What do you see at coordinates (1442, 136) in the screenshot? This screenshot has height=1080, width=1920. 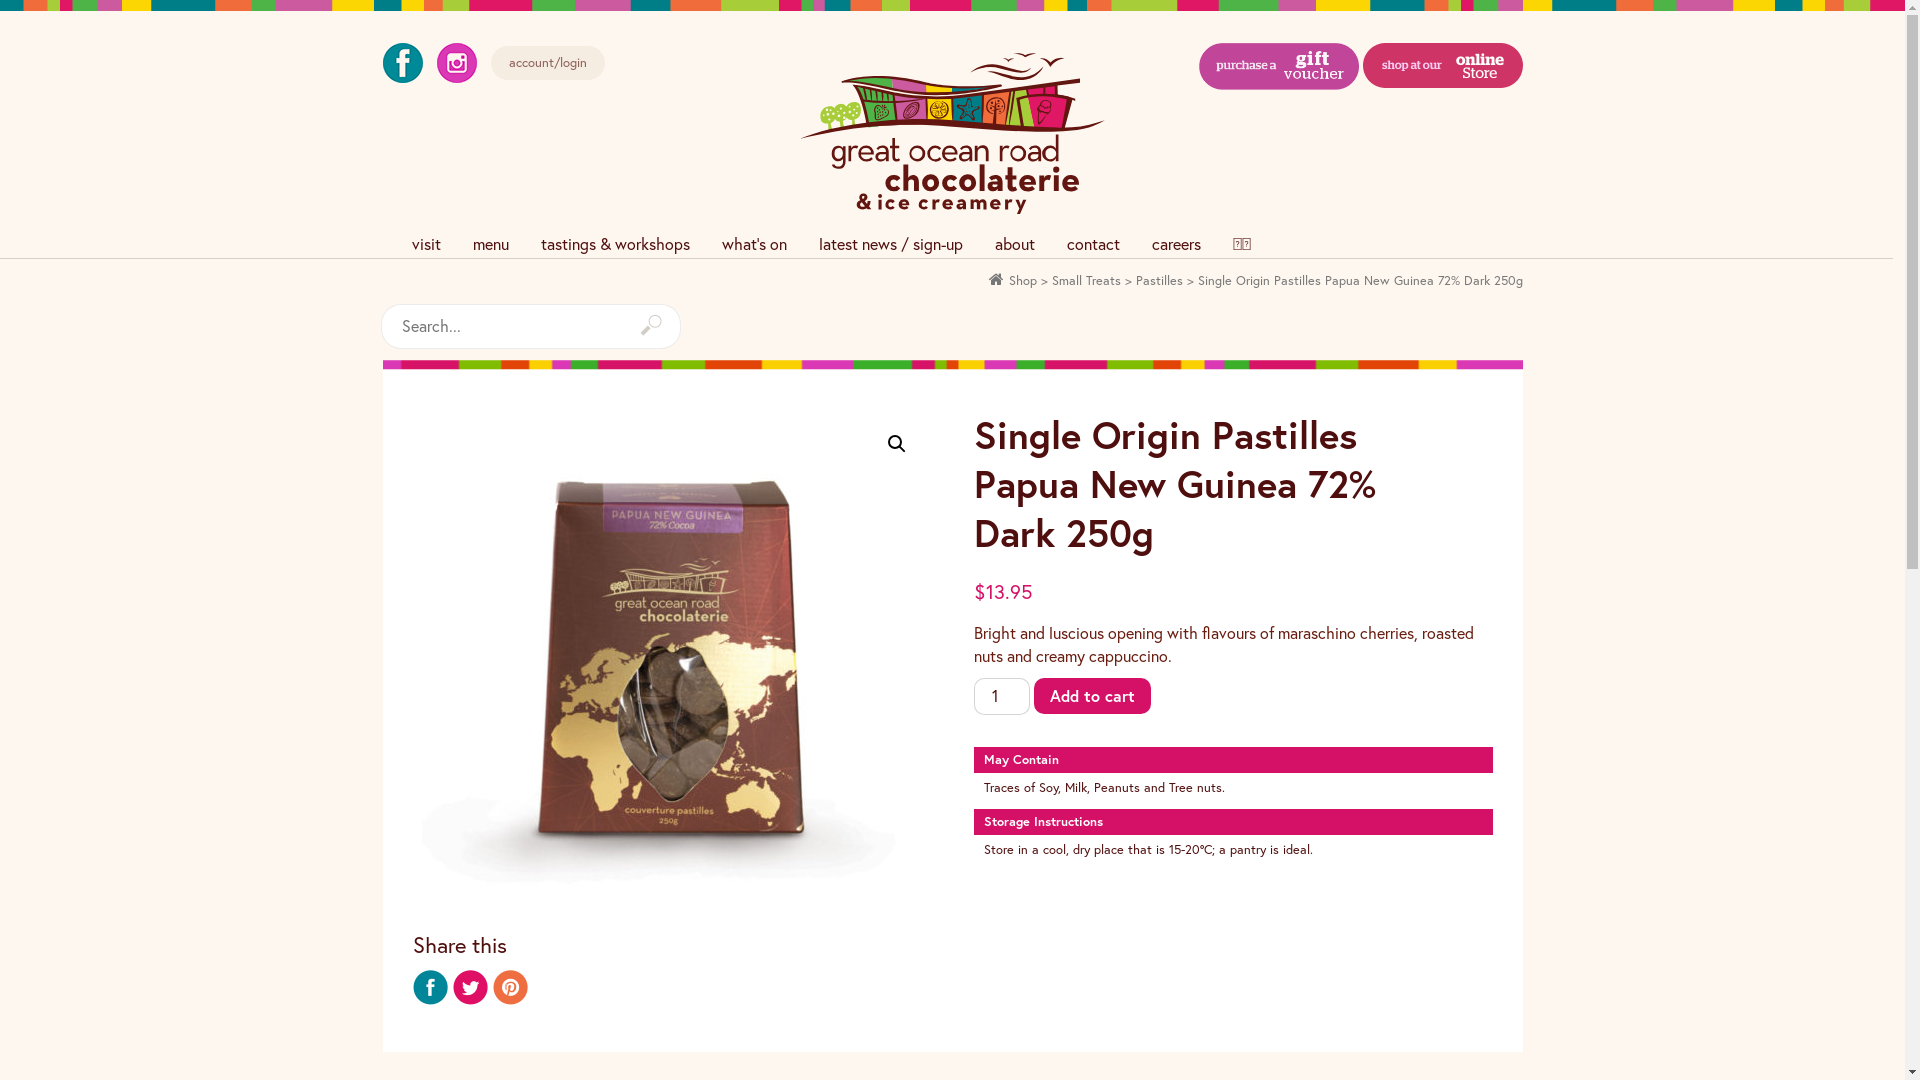 I see `shop at our online store` at bounding box center [1442, 136].